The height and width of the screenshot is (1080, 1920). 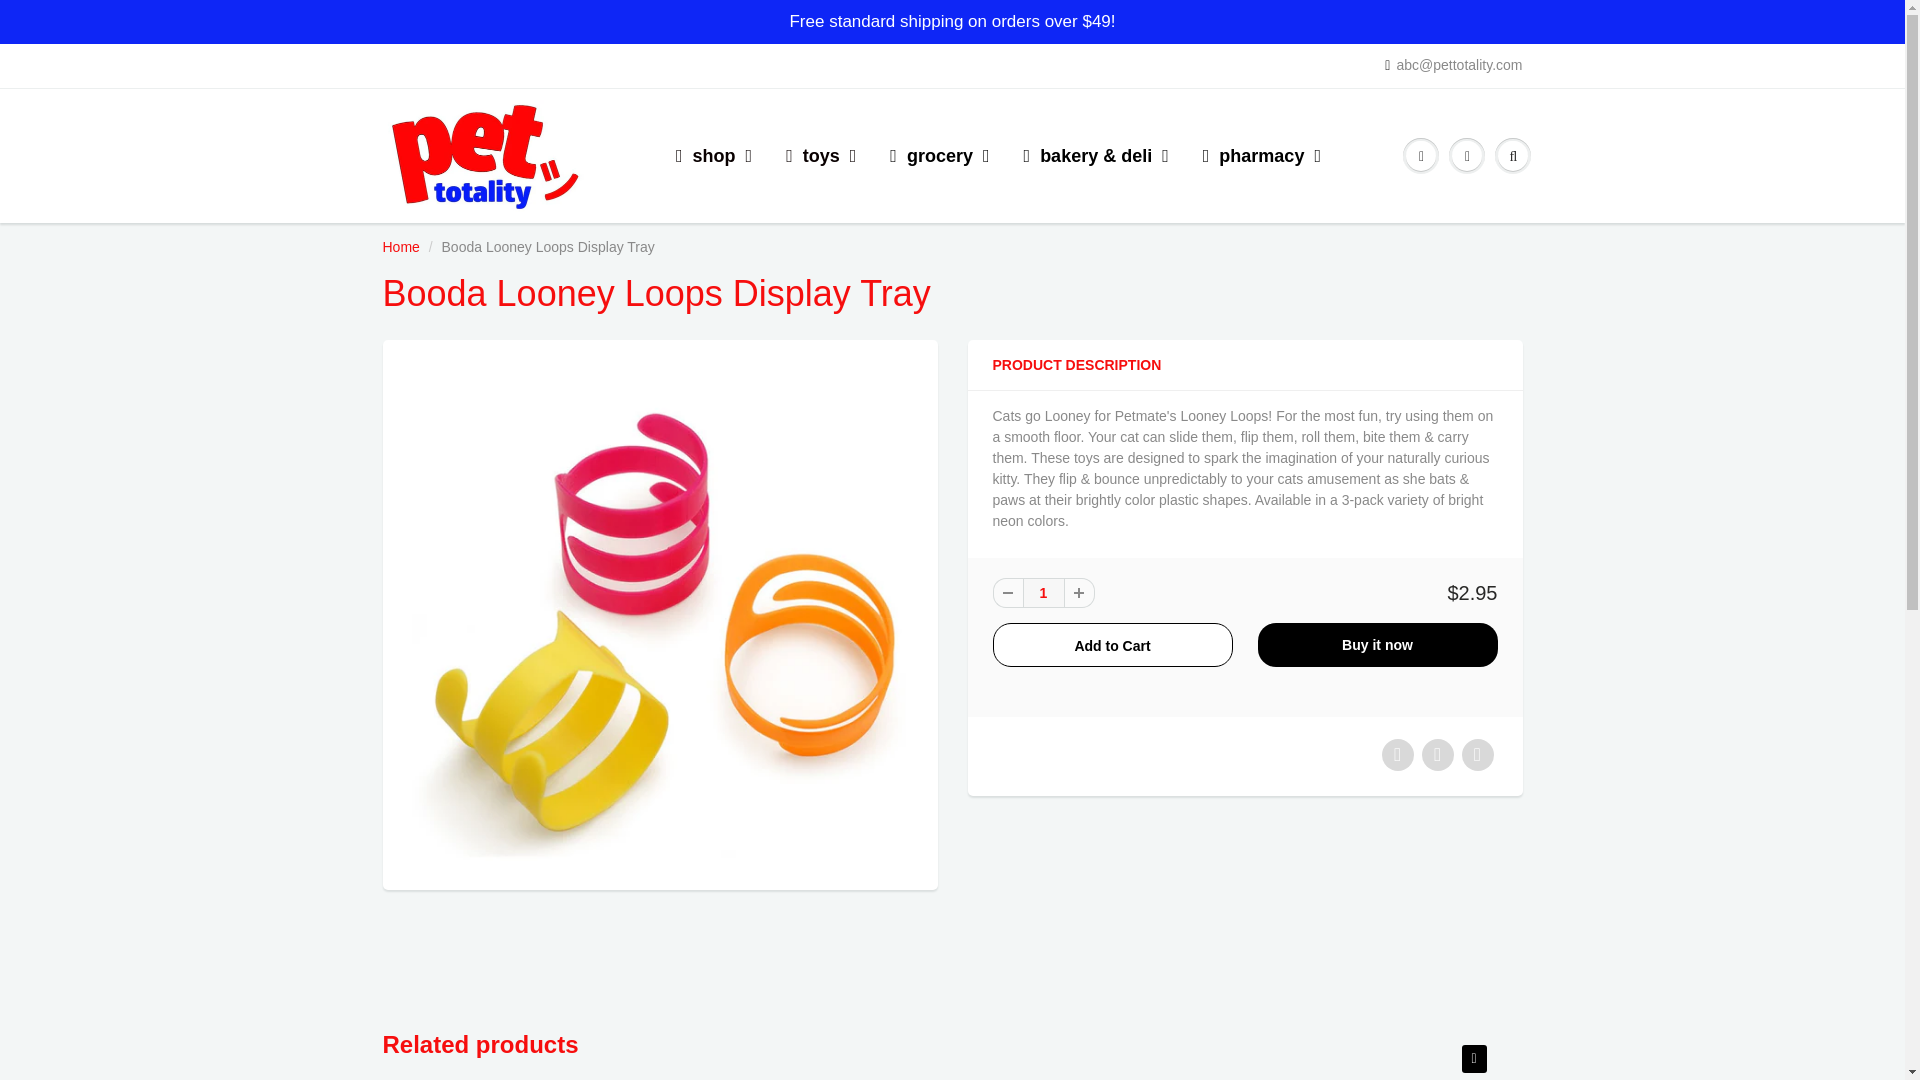 What do you see at coordinates (400, 246) in the screenshot?
I see `Home` at bounding box center [400, 246].